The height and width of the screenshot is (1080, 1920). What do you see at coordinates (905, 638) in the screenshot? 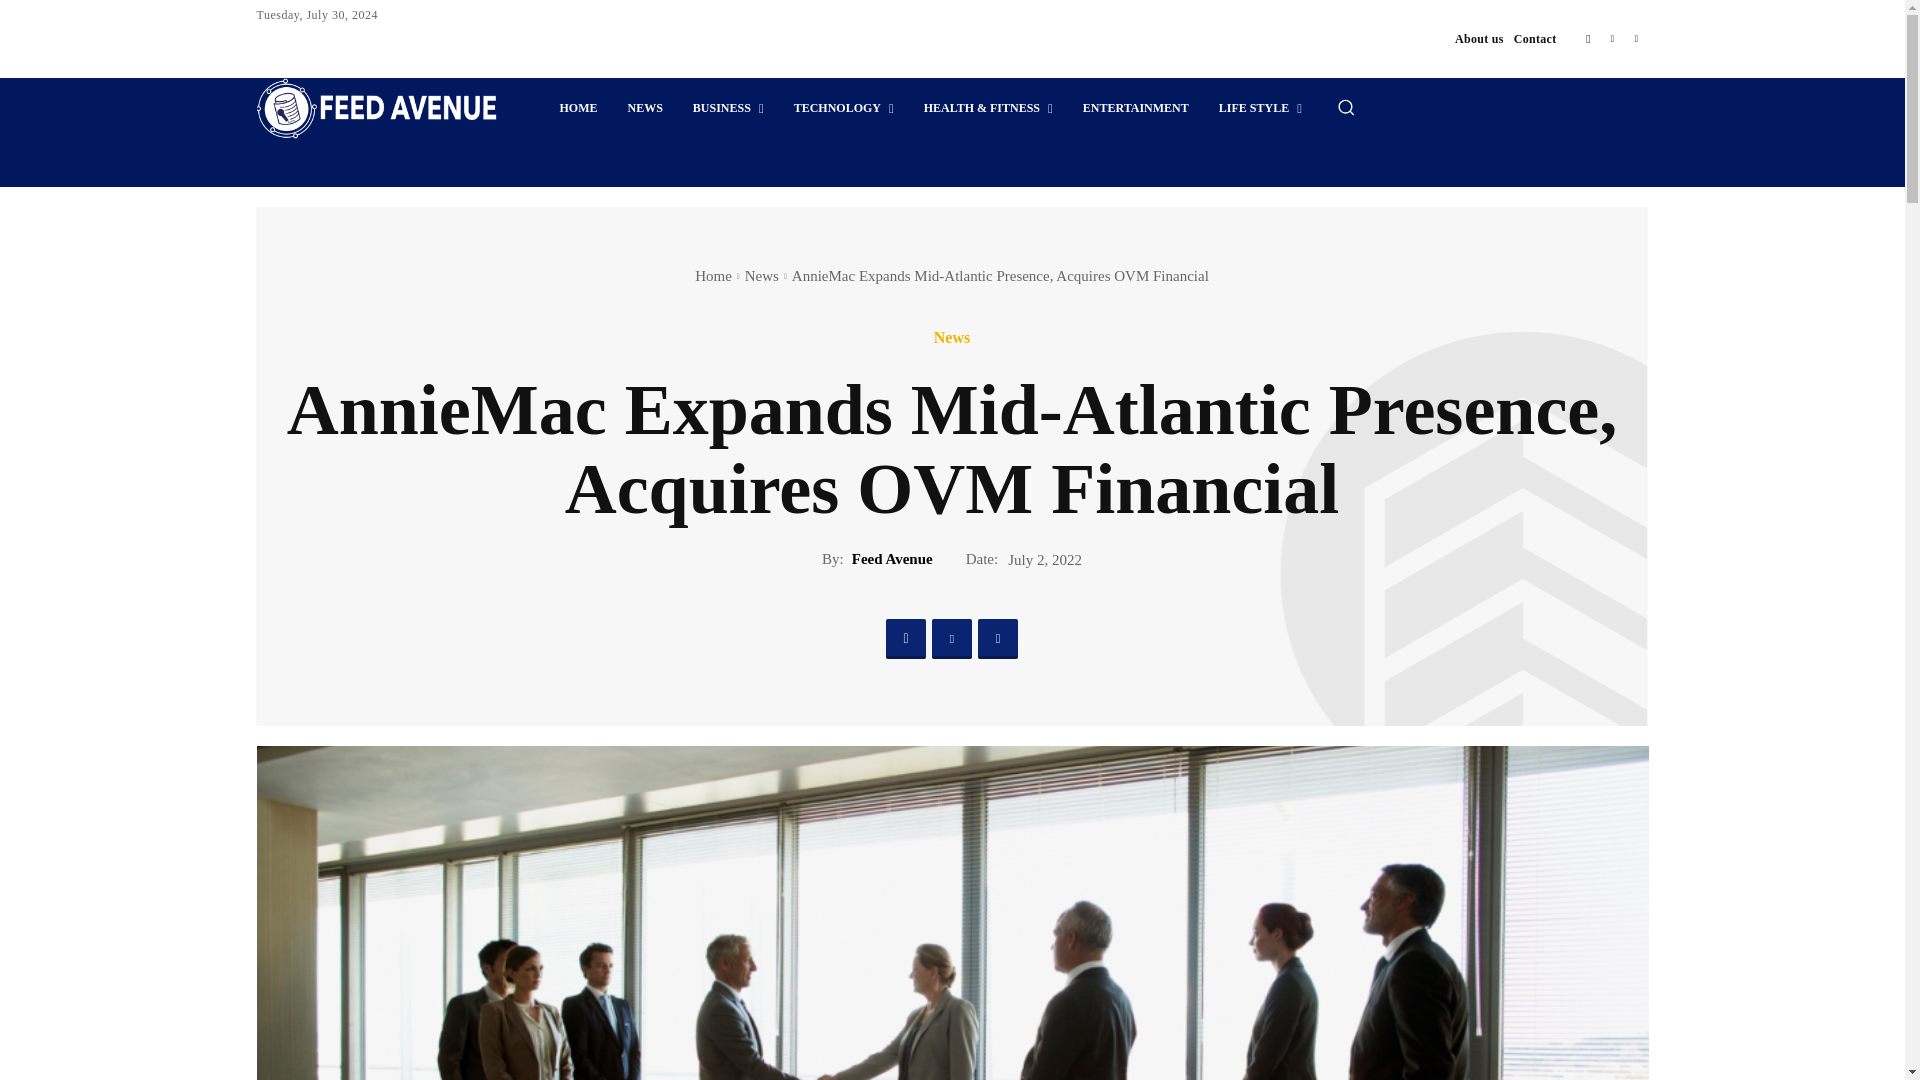
I see `Facebook` at bounding box center [905, 638].